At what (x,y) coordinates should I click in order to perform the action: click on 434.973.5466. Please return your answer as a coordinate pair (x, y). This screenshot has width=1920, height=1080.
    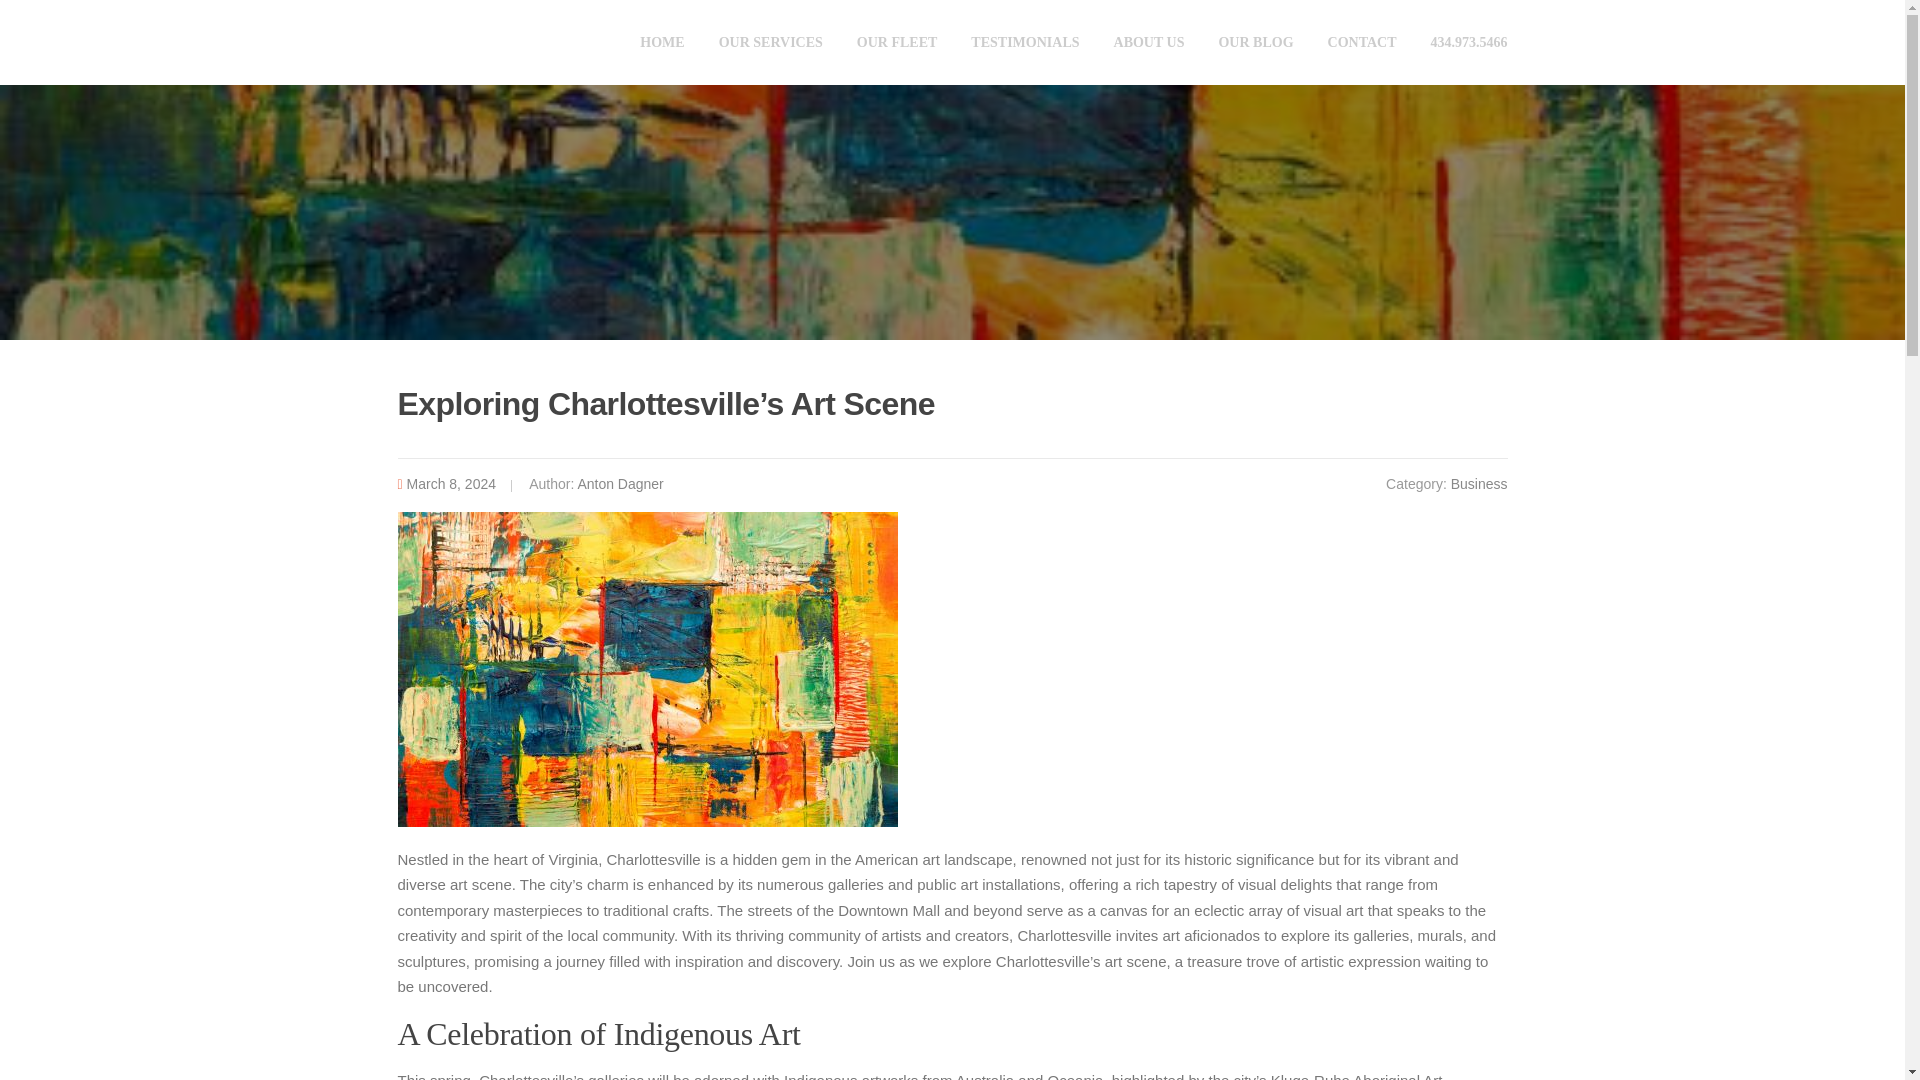
    Looking at the image, I should click on (1460, 42).